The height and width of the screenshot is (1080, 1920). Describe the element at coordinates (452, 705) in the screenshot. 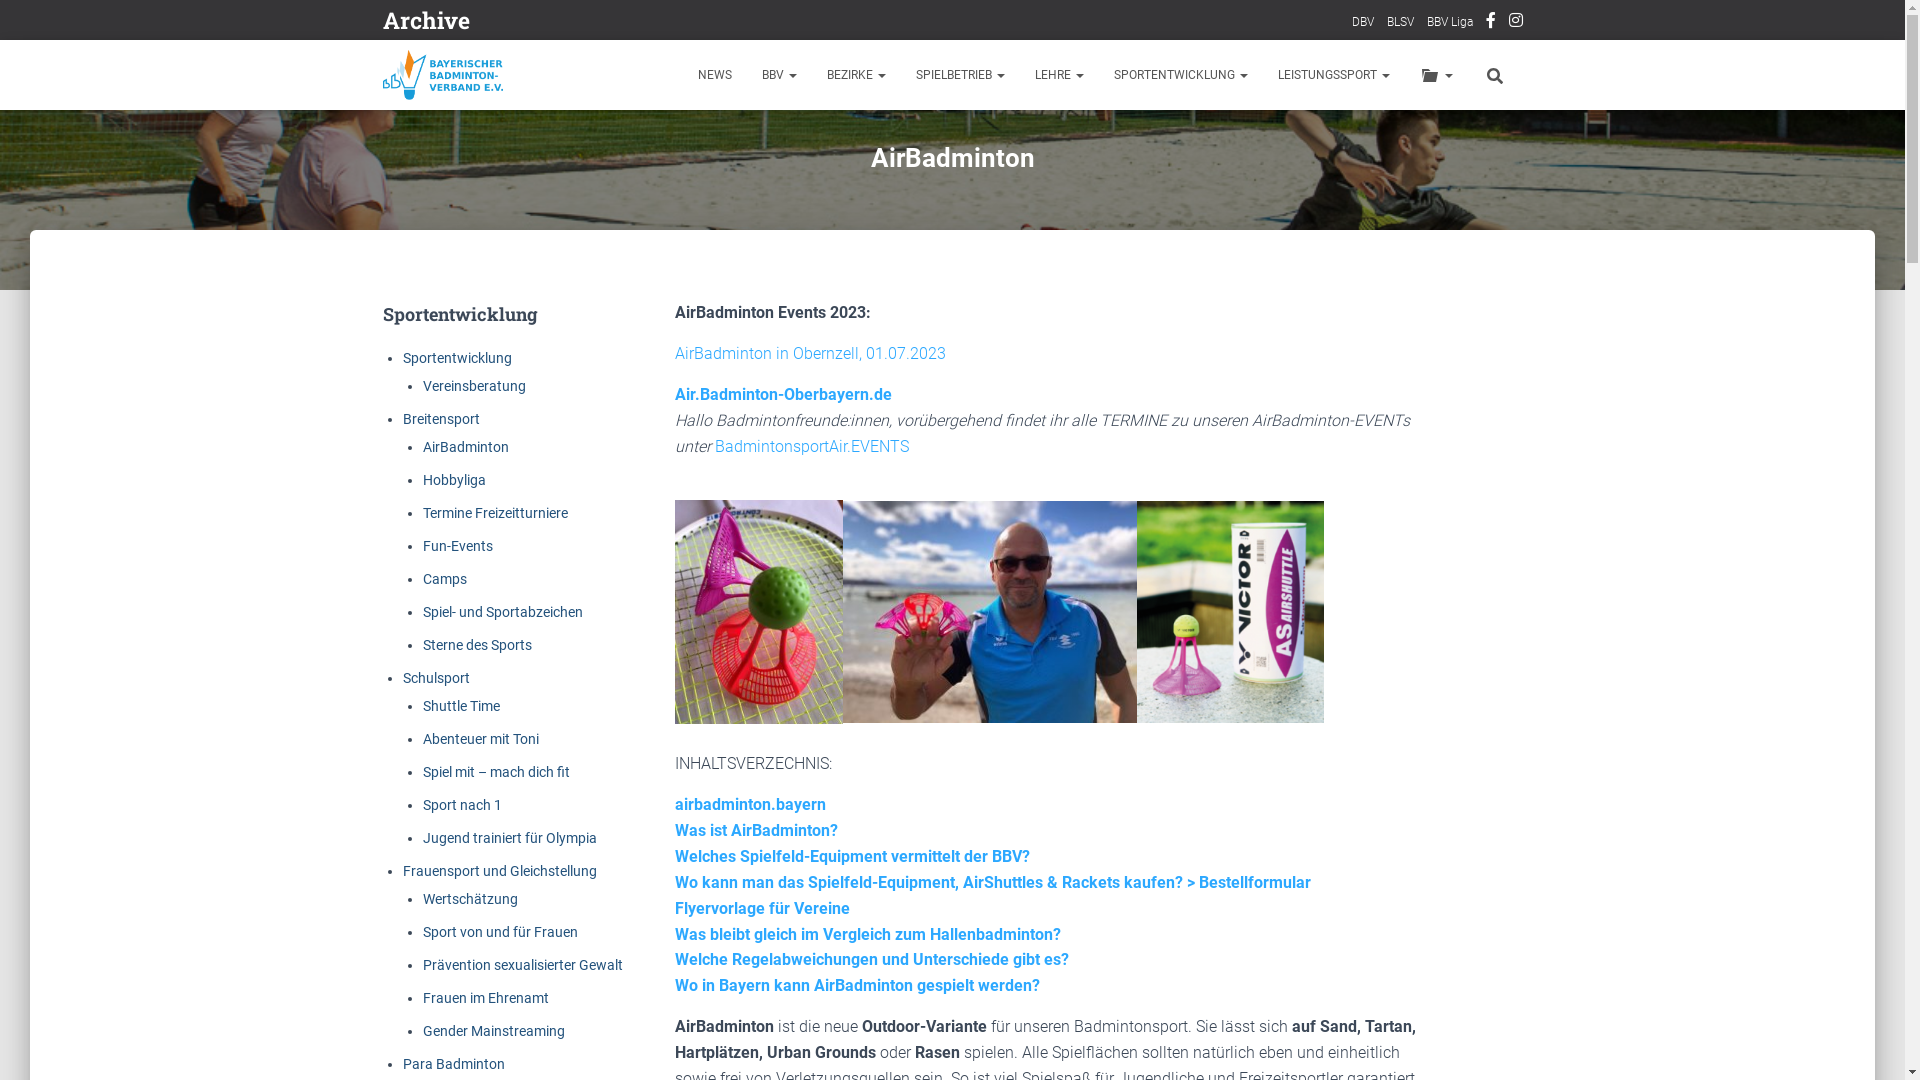

I see `November 2015` at that location.